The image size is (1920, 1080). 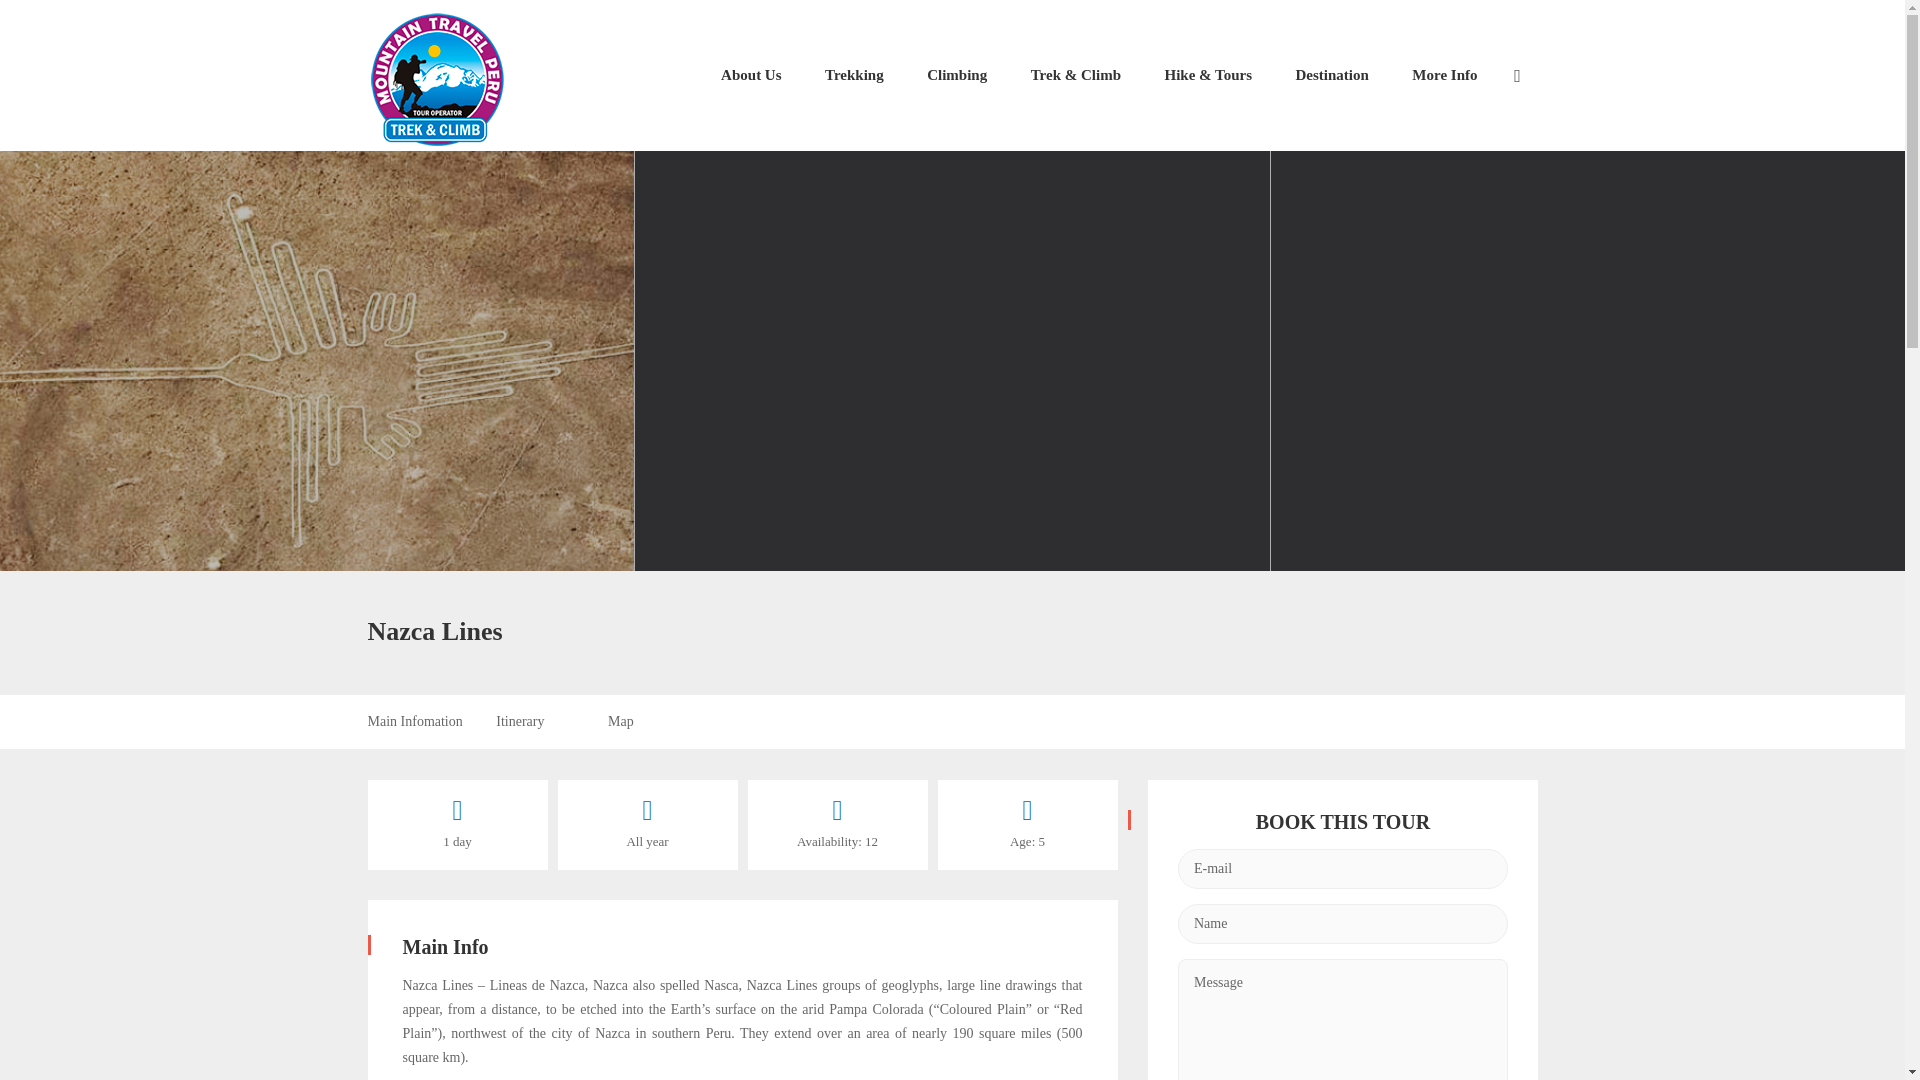 I want to click on Trekking, so click(x=854, y=75).